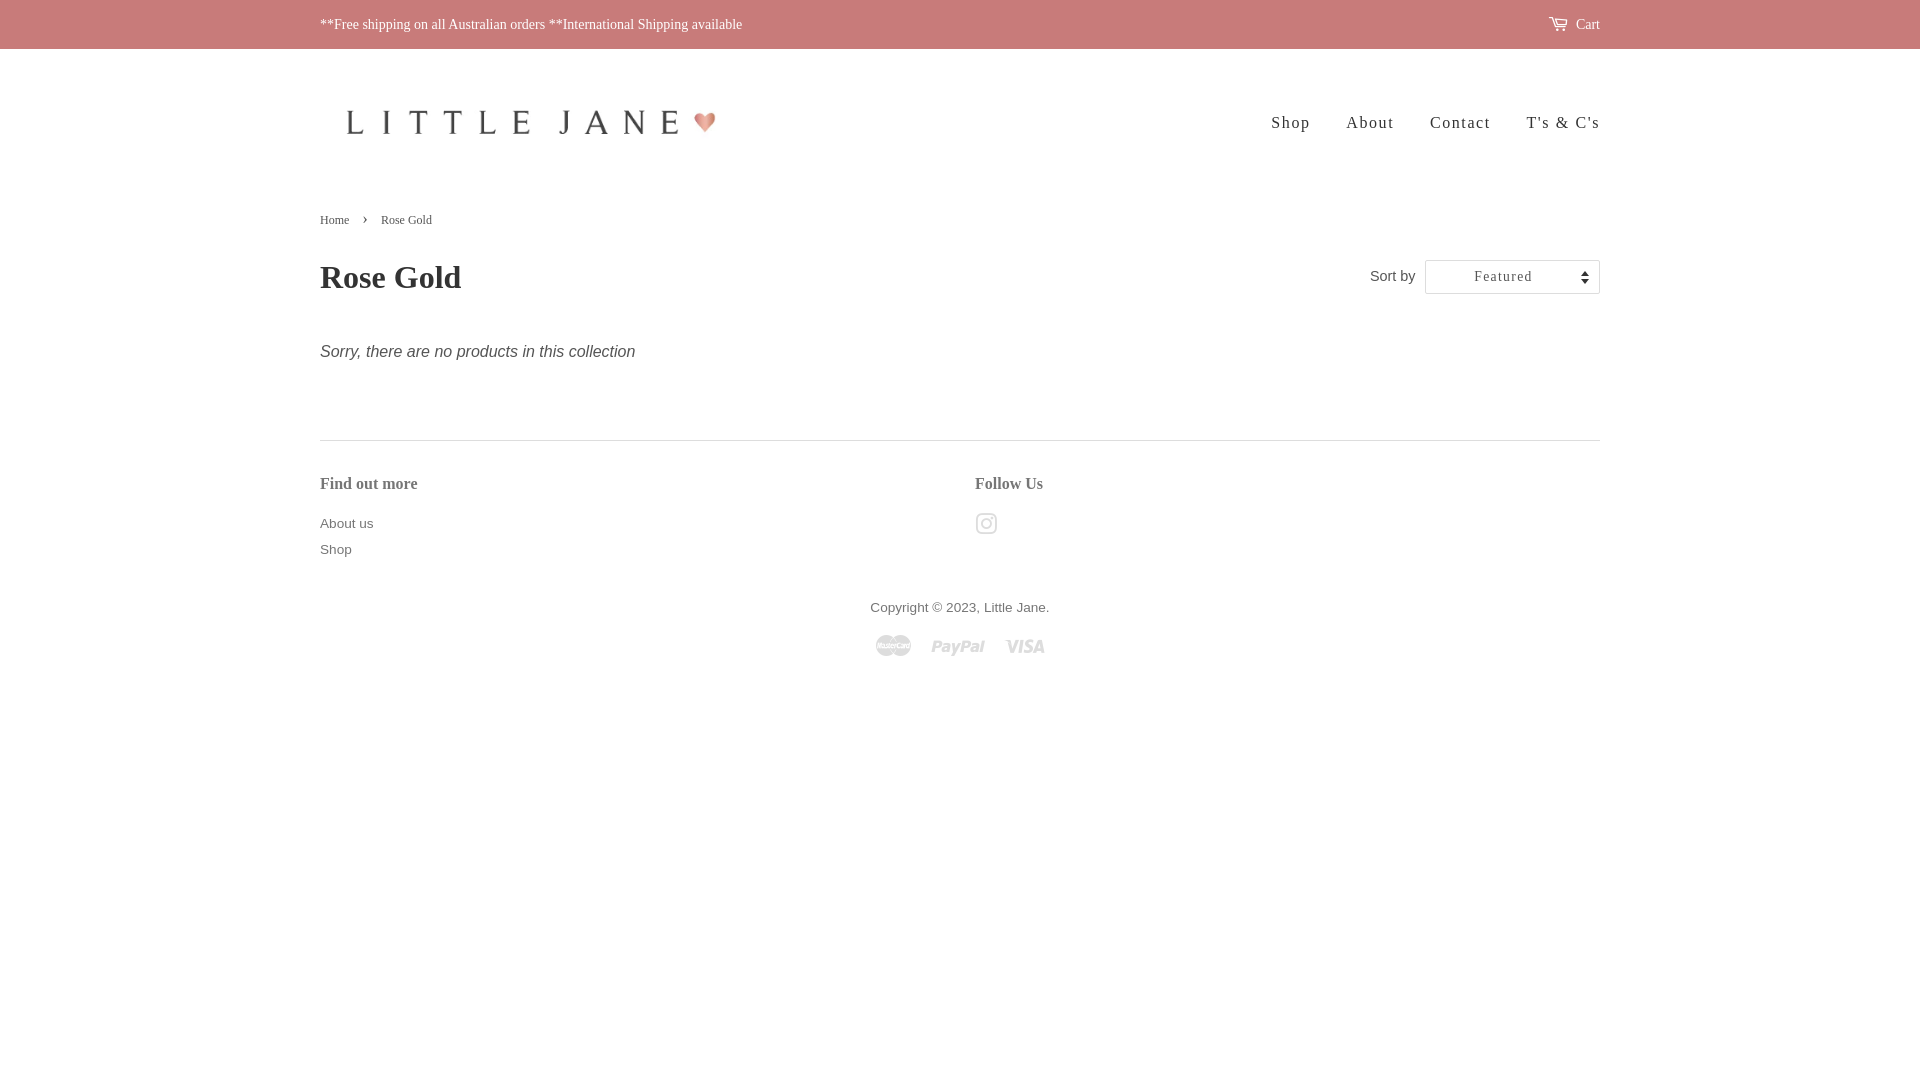  I want to click on Home, so click(337, 220).